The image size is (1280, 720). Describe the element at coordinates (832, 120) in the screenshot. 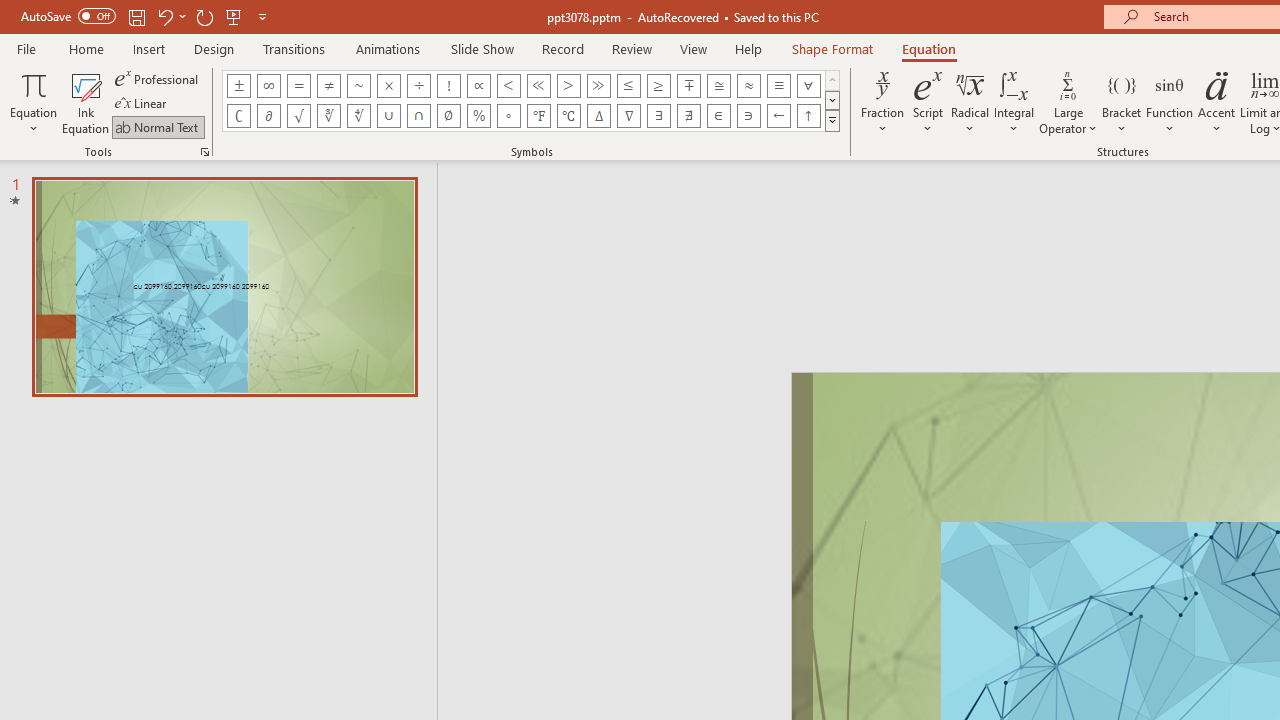

I see `Equation Symbols` at that location.